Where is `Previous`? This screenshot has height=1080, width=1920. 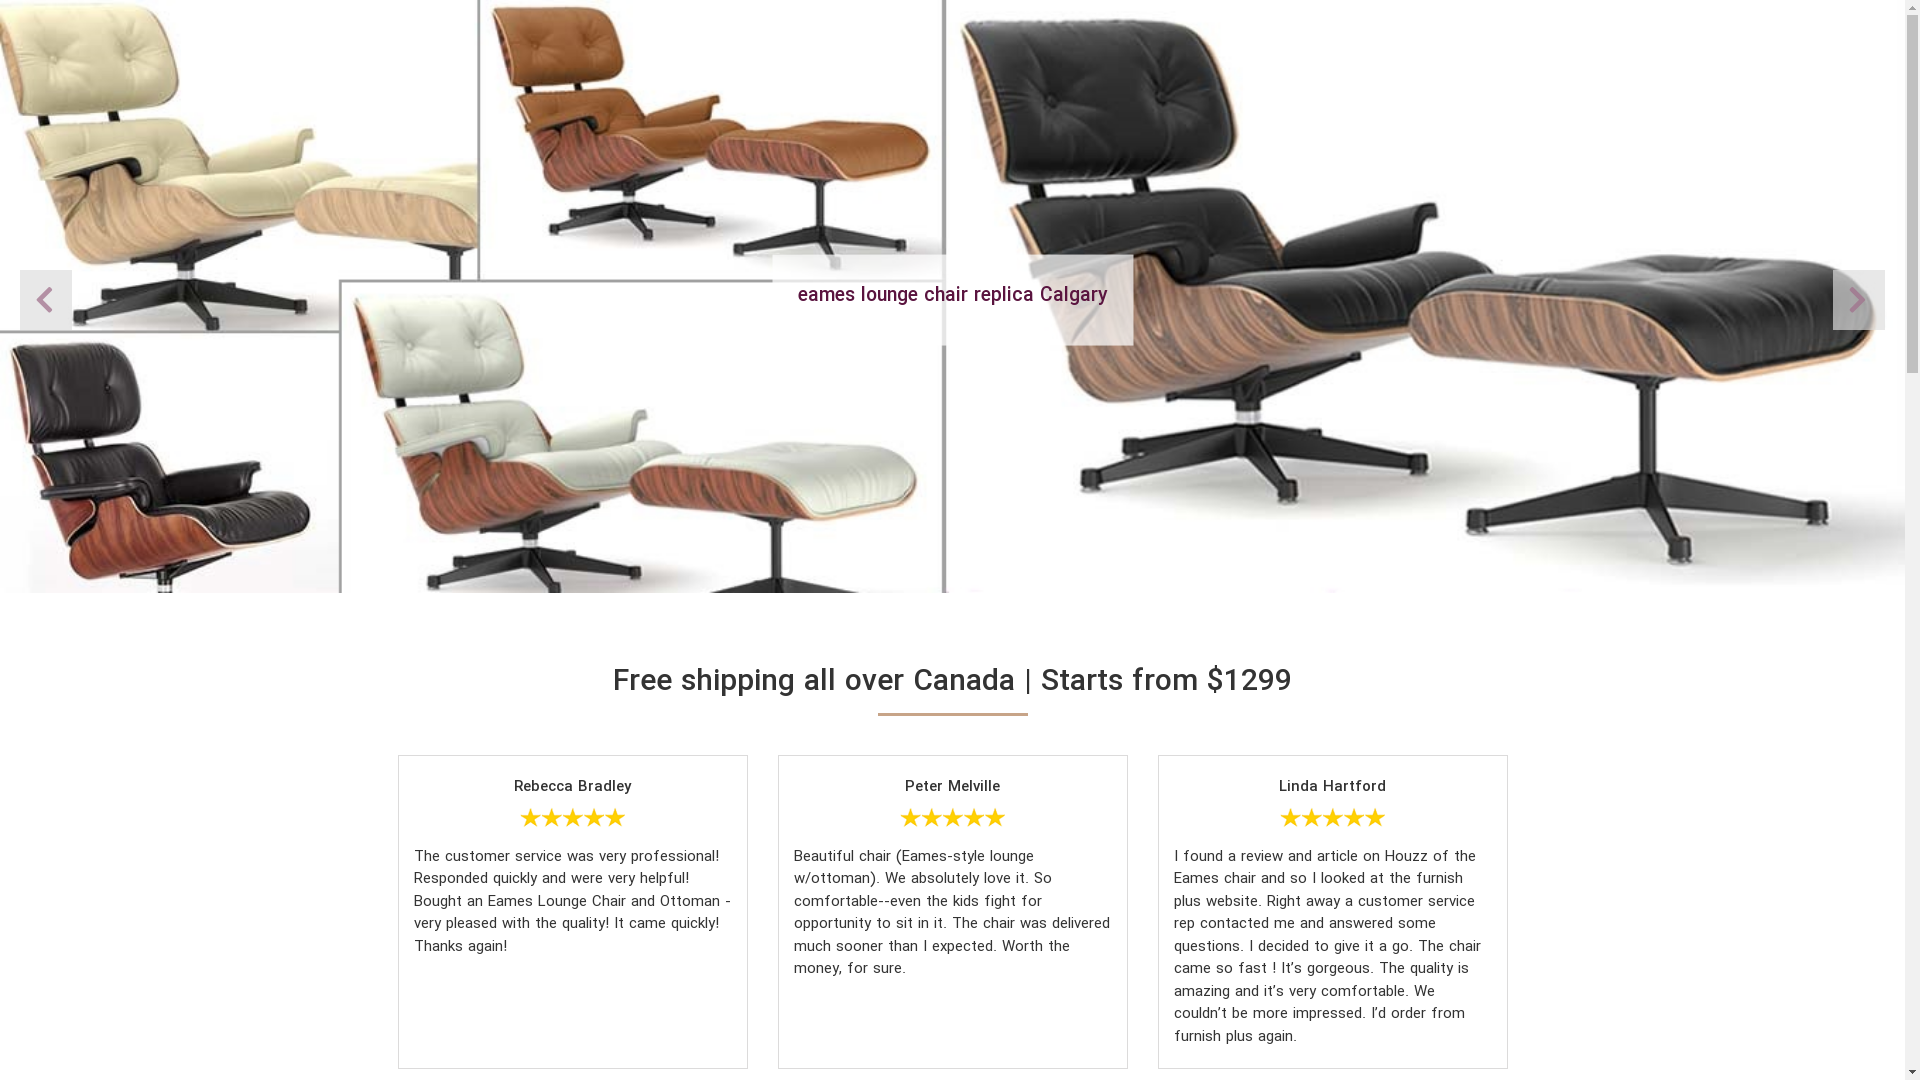
Previous is located at coordinates (1859, 300).